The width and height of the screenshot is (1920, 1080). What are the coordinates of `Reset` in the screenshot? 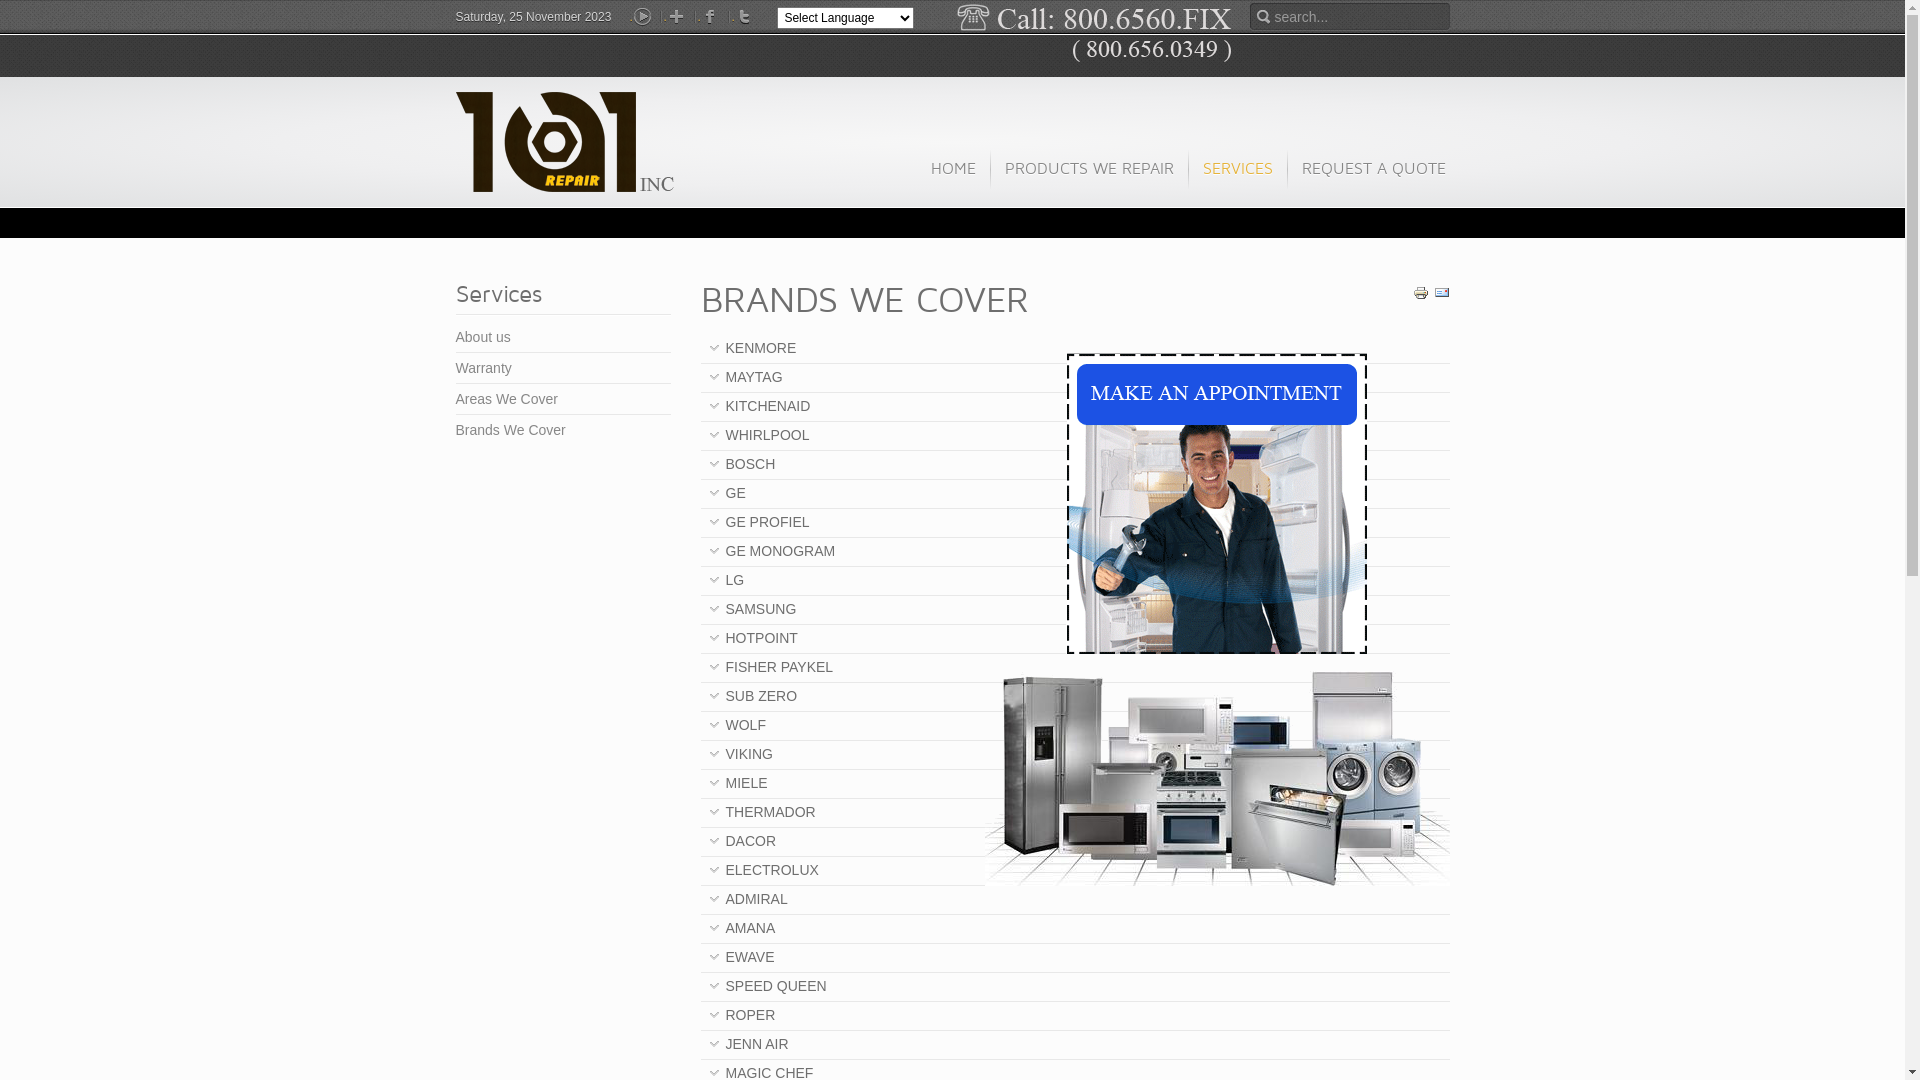 It's located at (5, 4).